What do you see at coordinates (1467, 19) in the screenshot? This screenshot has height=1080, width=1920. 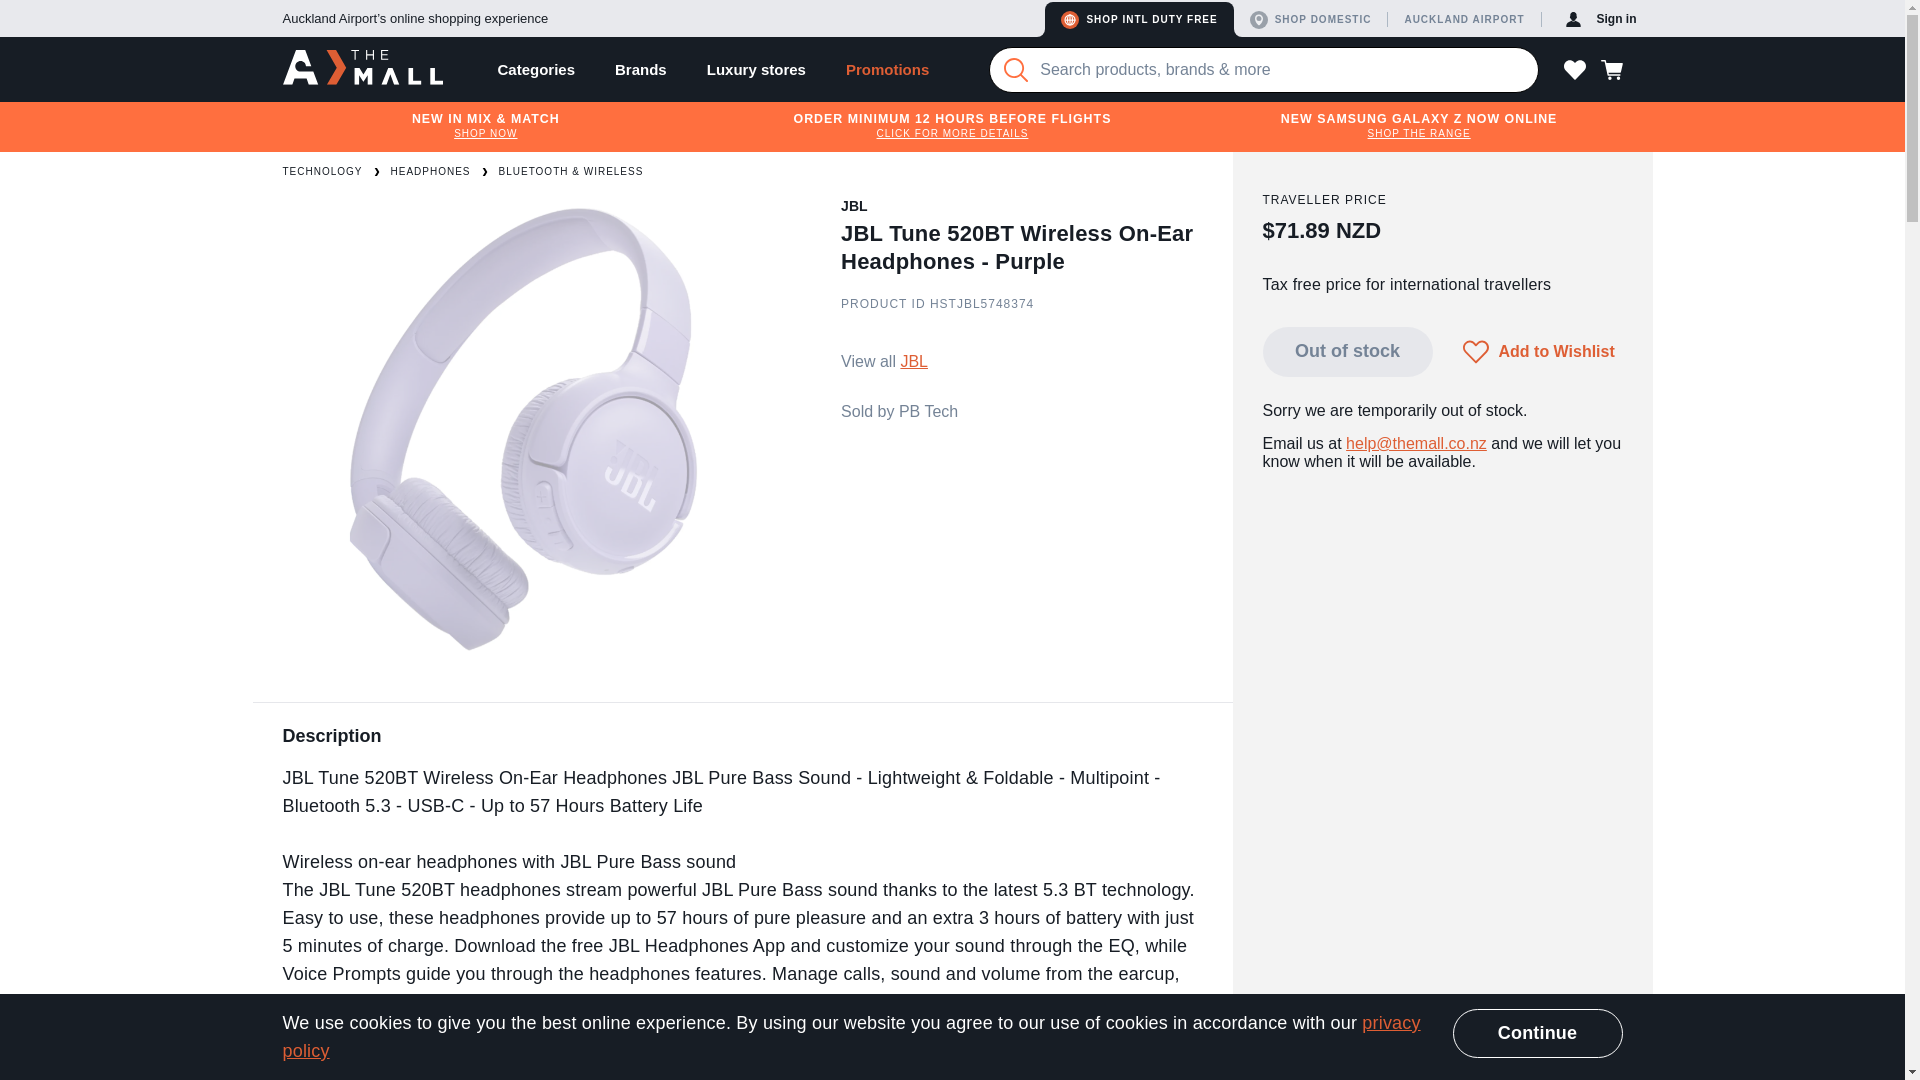 I see `AUCKLAND AIRPORT` at bounding box center [1467, 19].